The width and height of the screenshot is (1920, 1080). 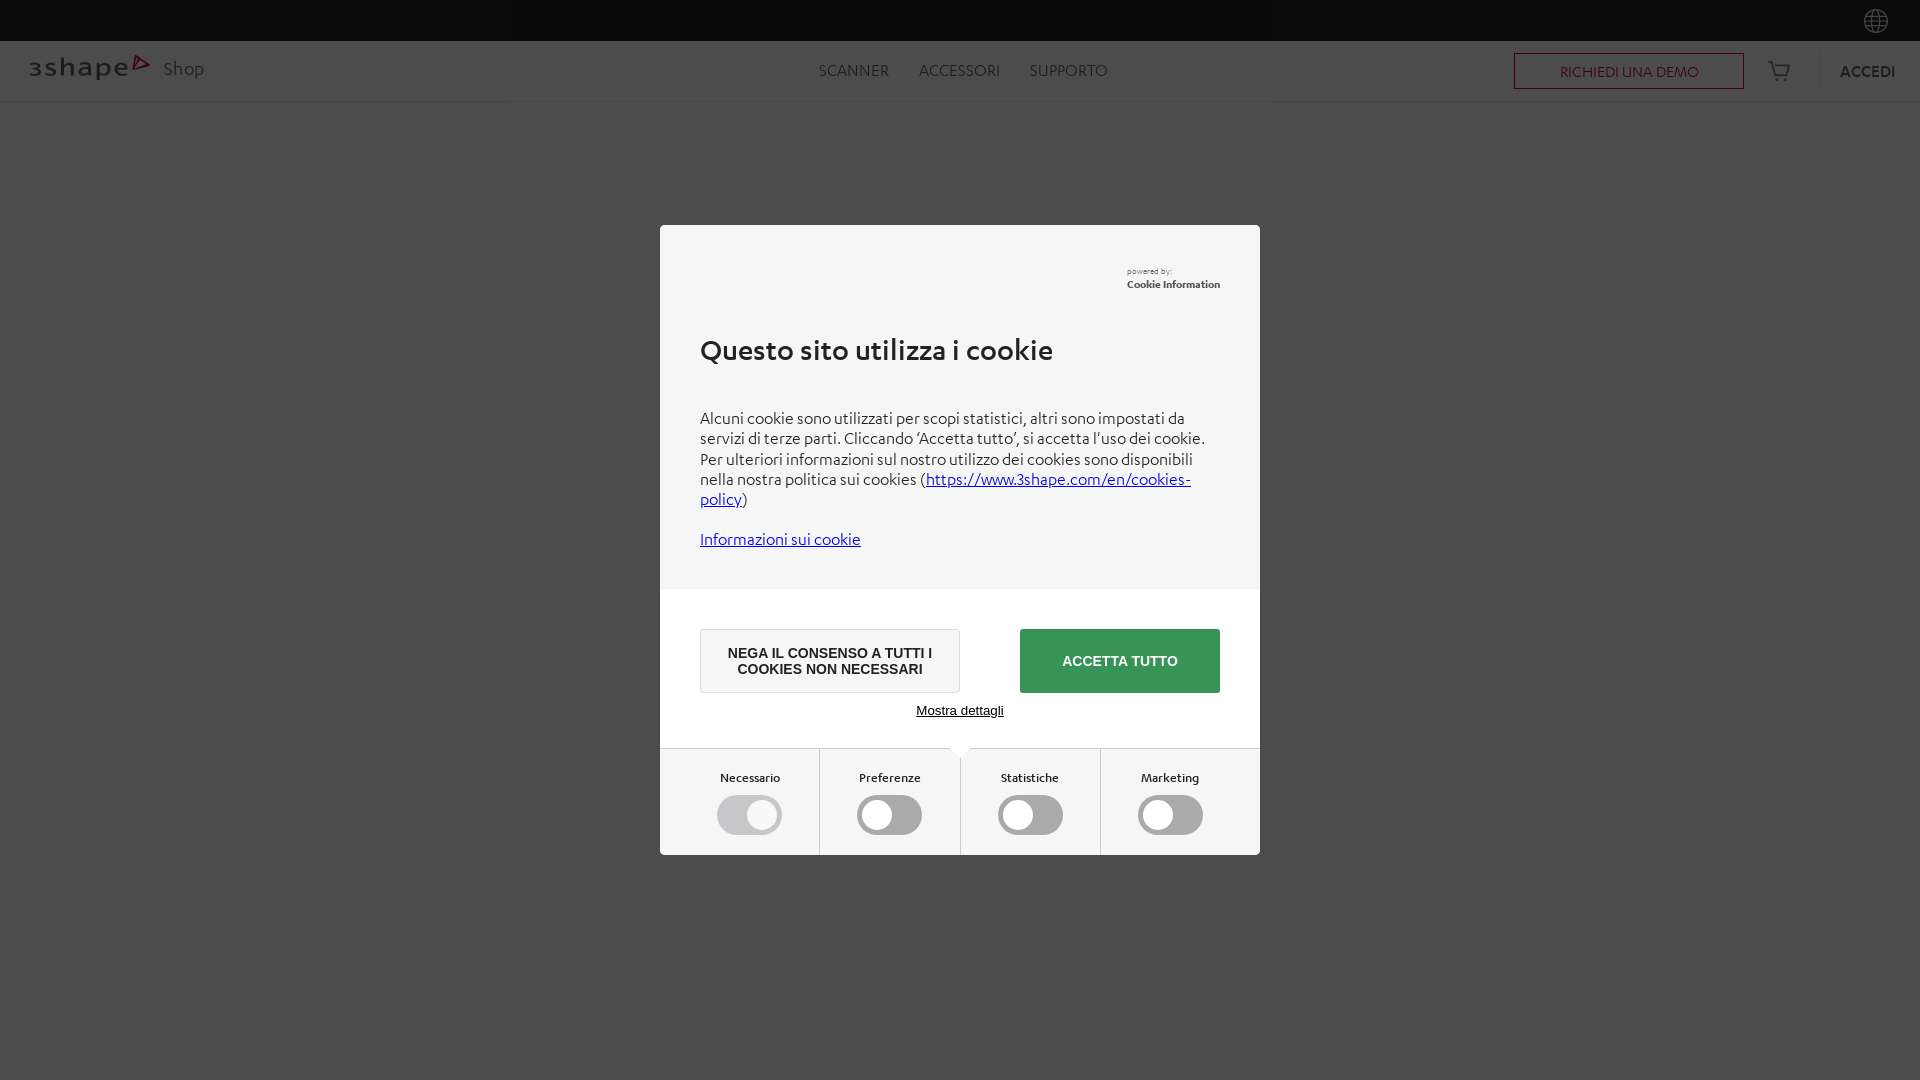 I want to click on on, so click(x=894, y=818).